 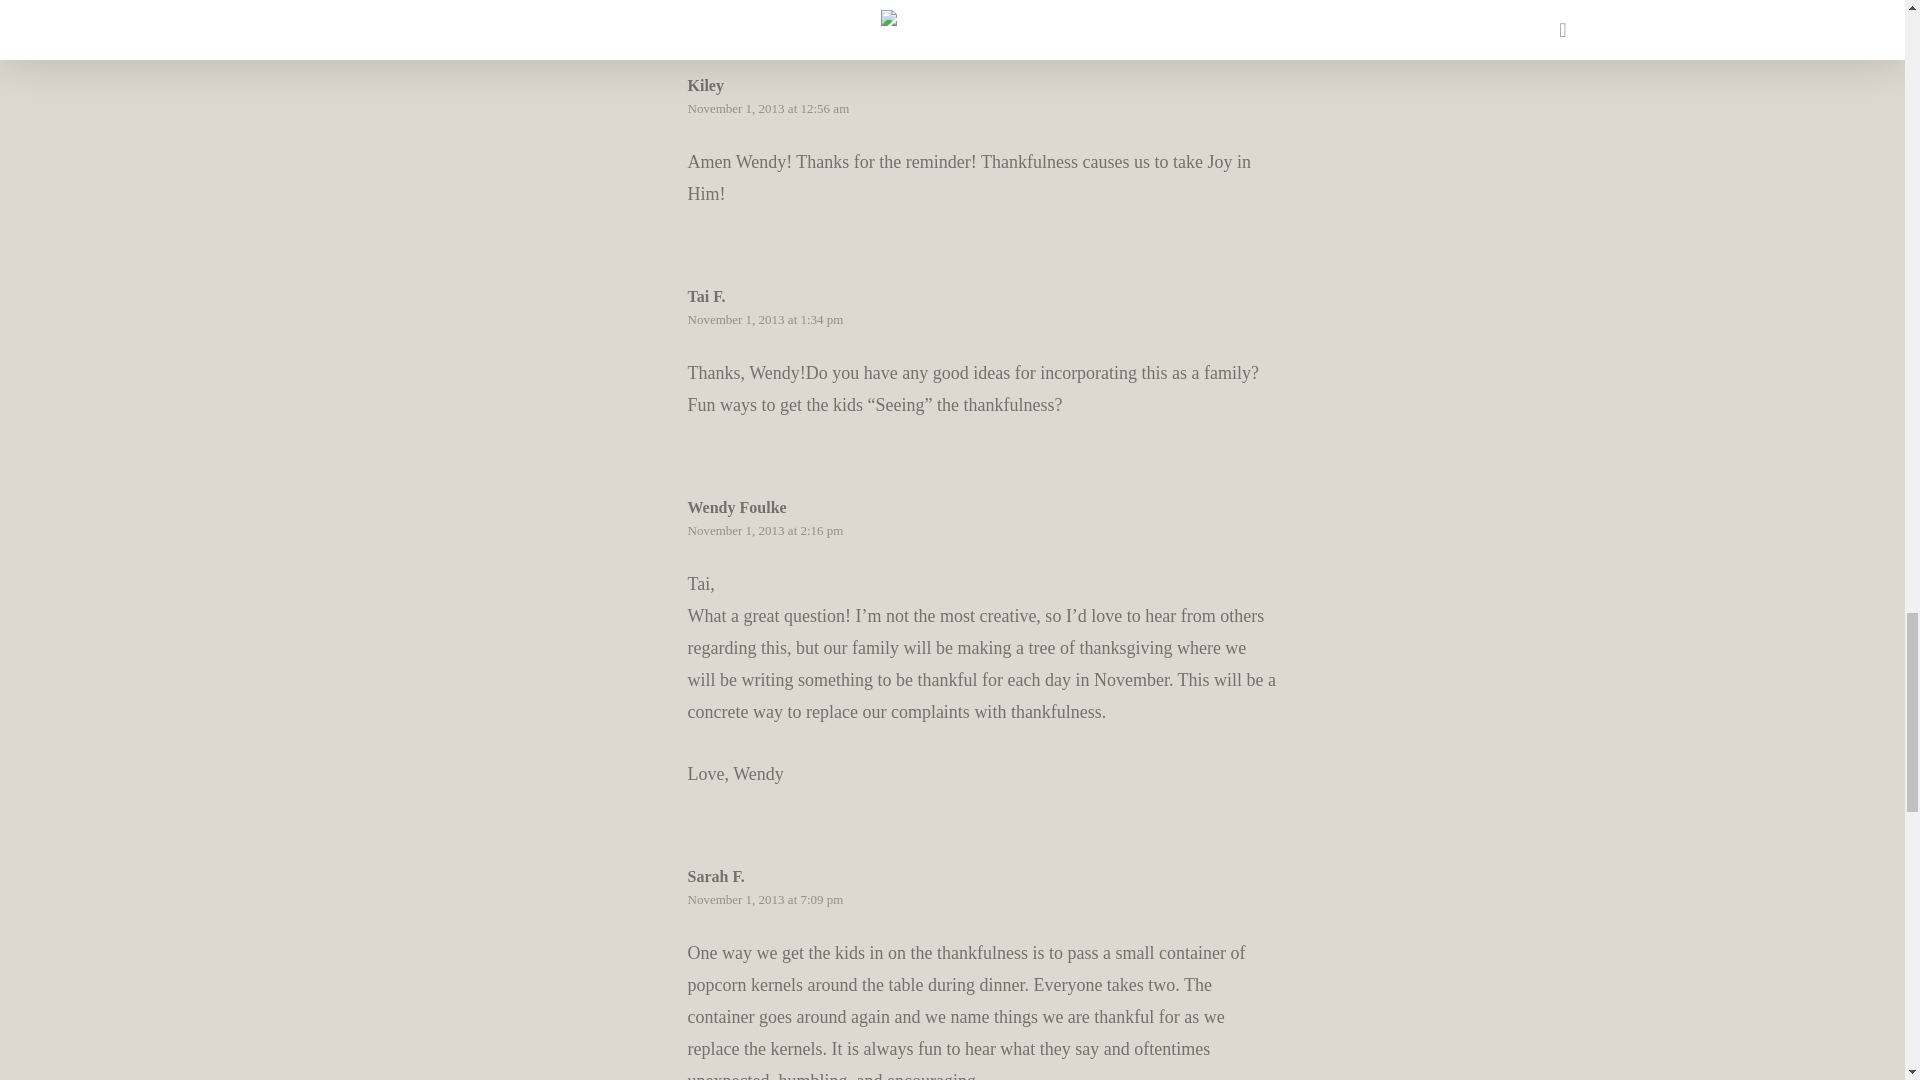 I want to click on November 1, 2013 at 2:16 pm, so click(x=766, y=530).